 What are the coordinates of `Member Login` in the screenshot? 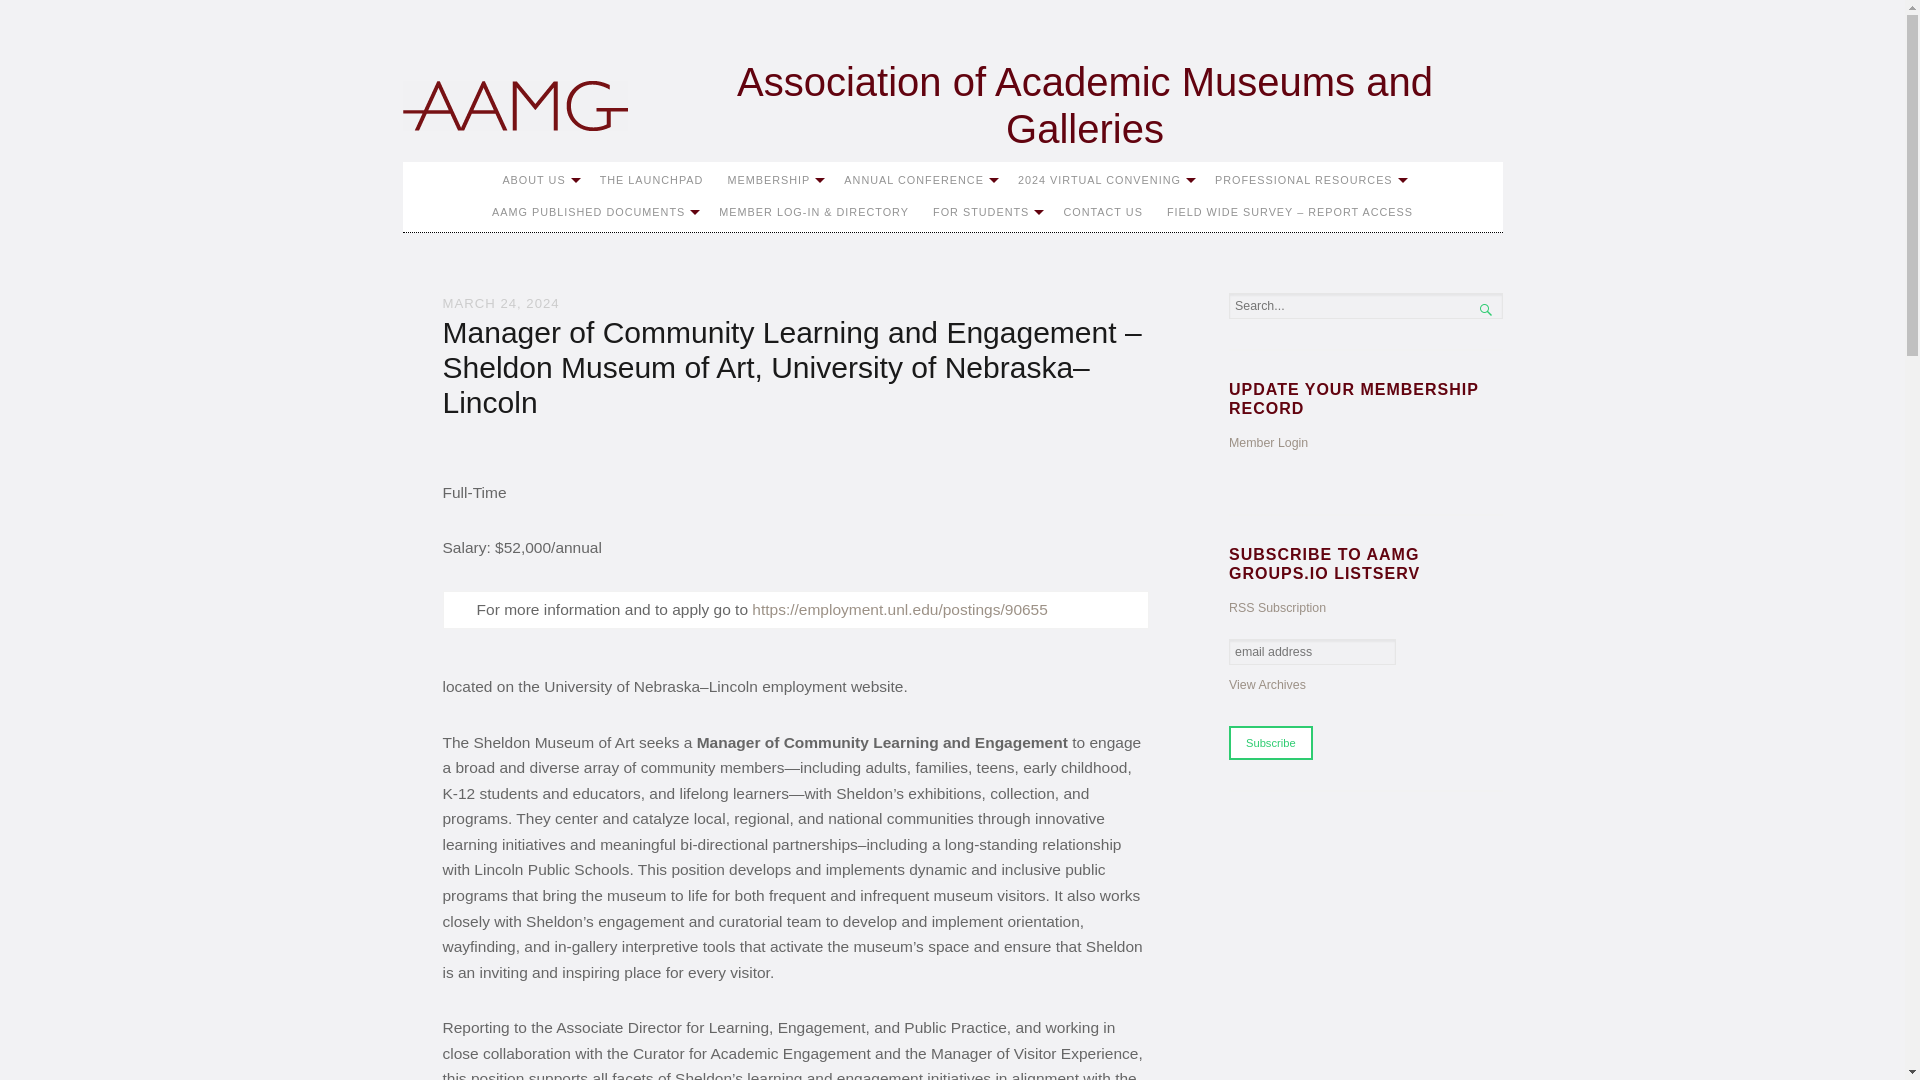 It's located at (1268, 443).